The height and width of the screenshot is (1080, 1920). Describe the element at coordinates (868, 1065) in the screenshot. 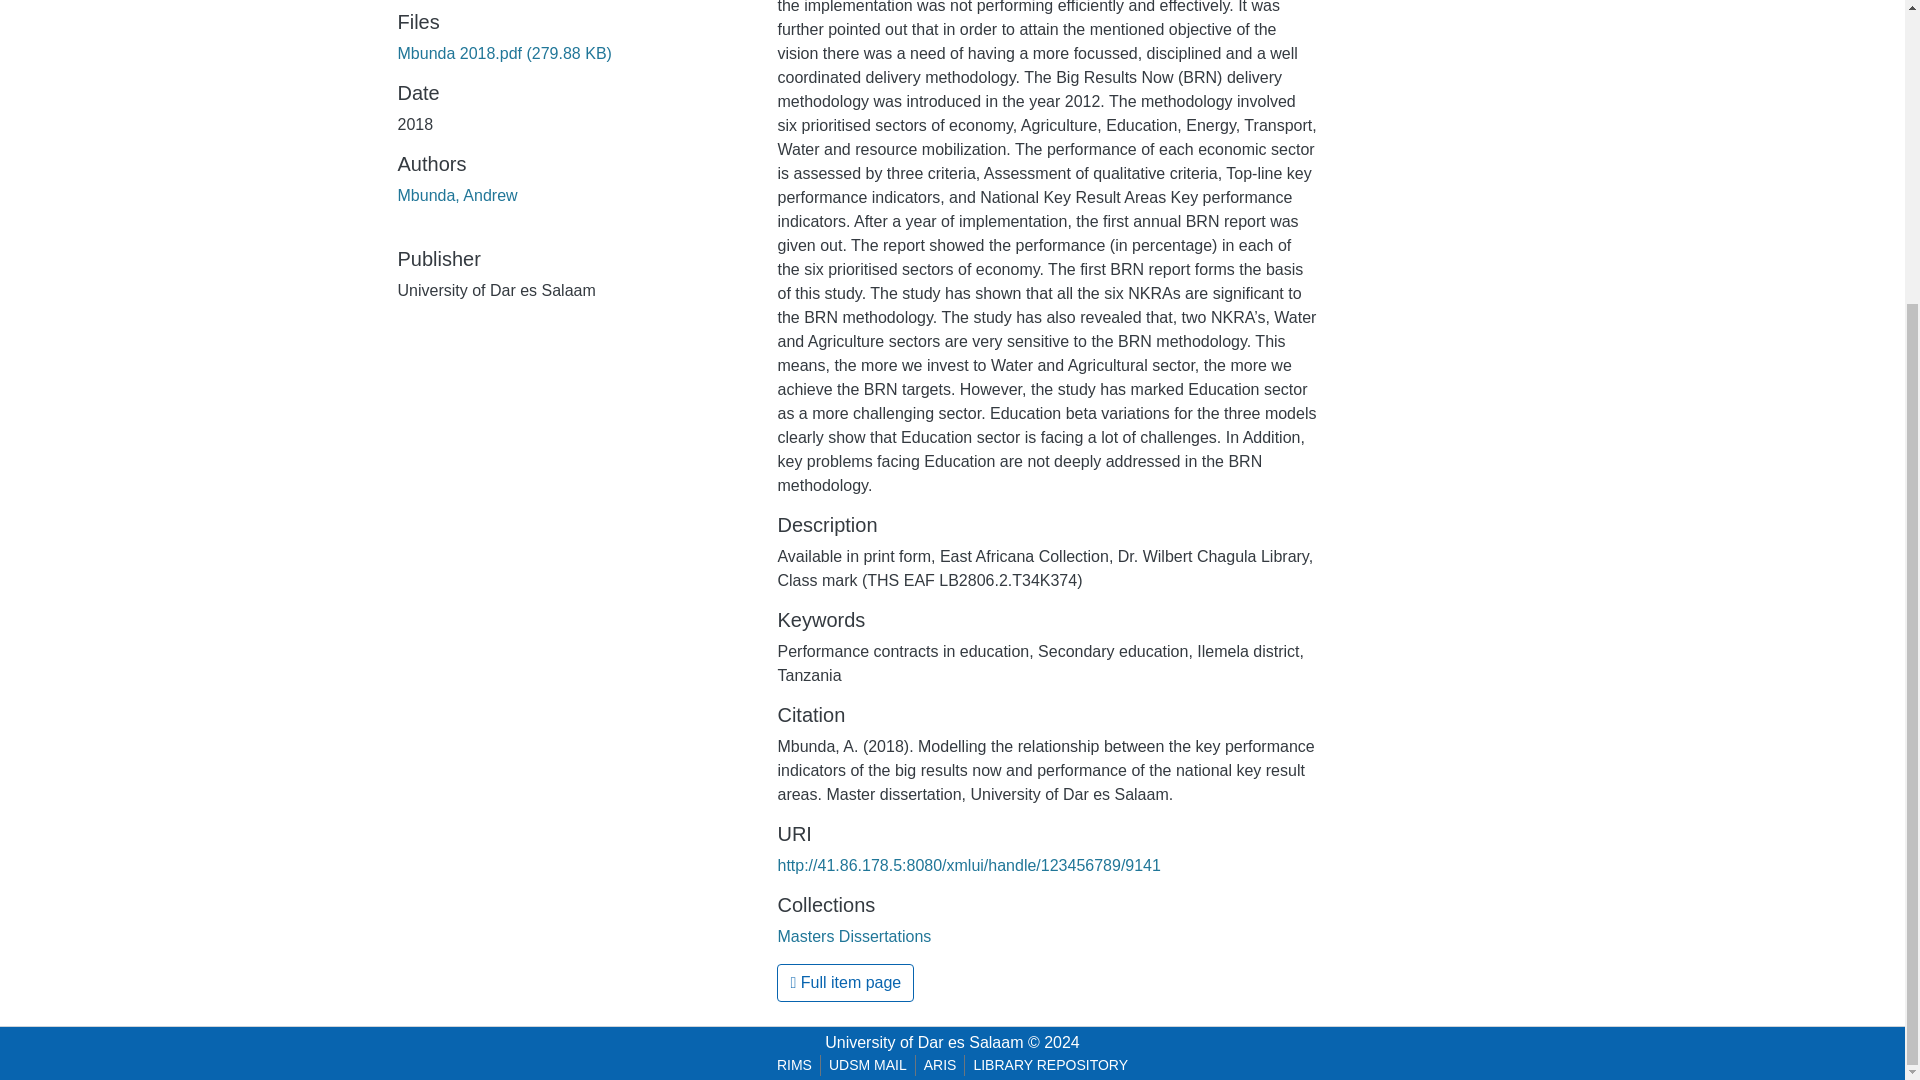

I see `UDSM MAIL` at that location.